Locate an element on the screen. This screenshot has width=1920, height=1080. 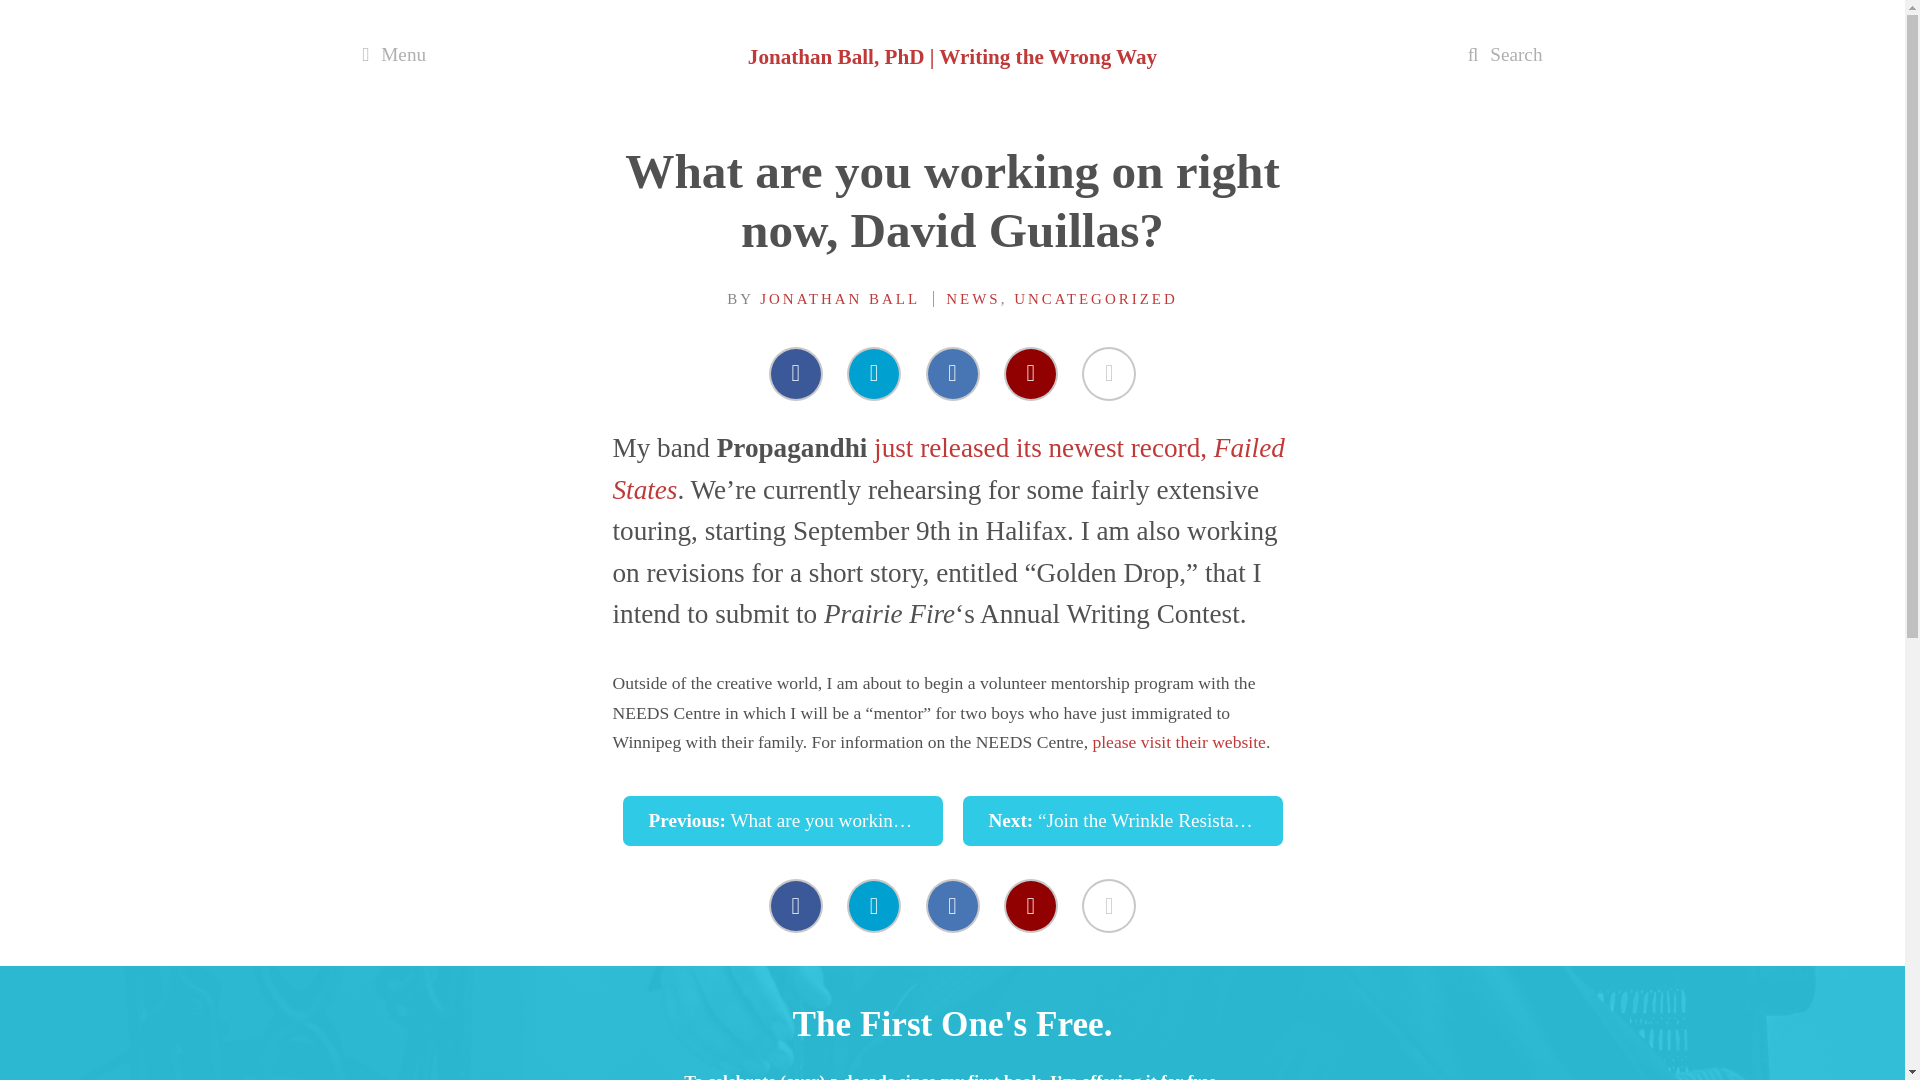
Search is located at coordinates (1506, 54).